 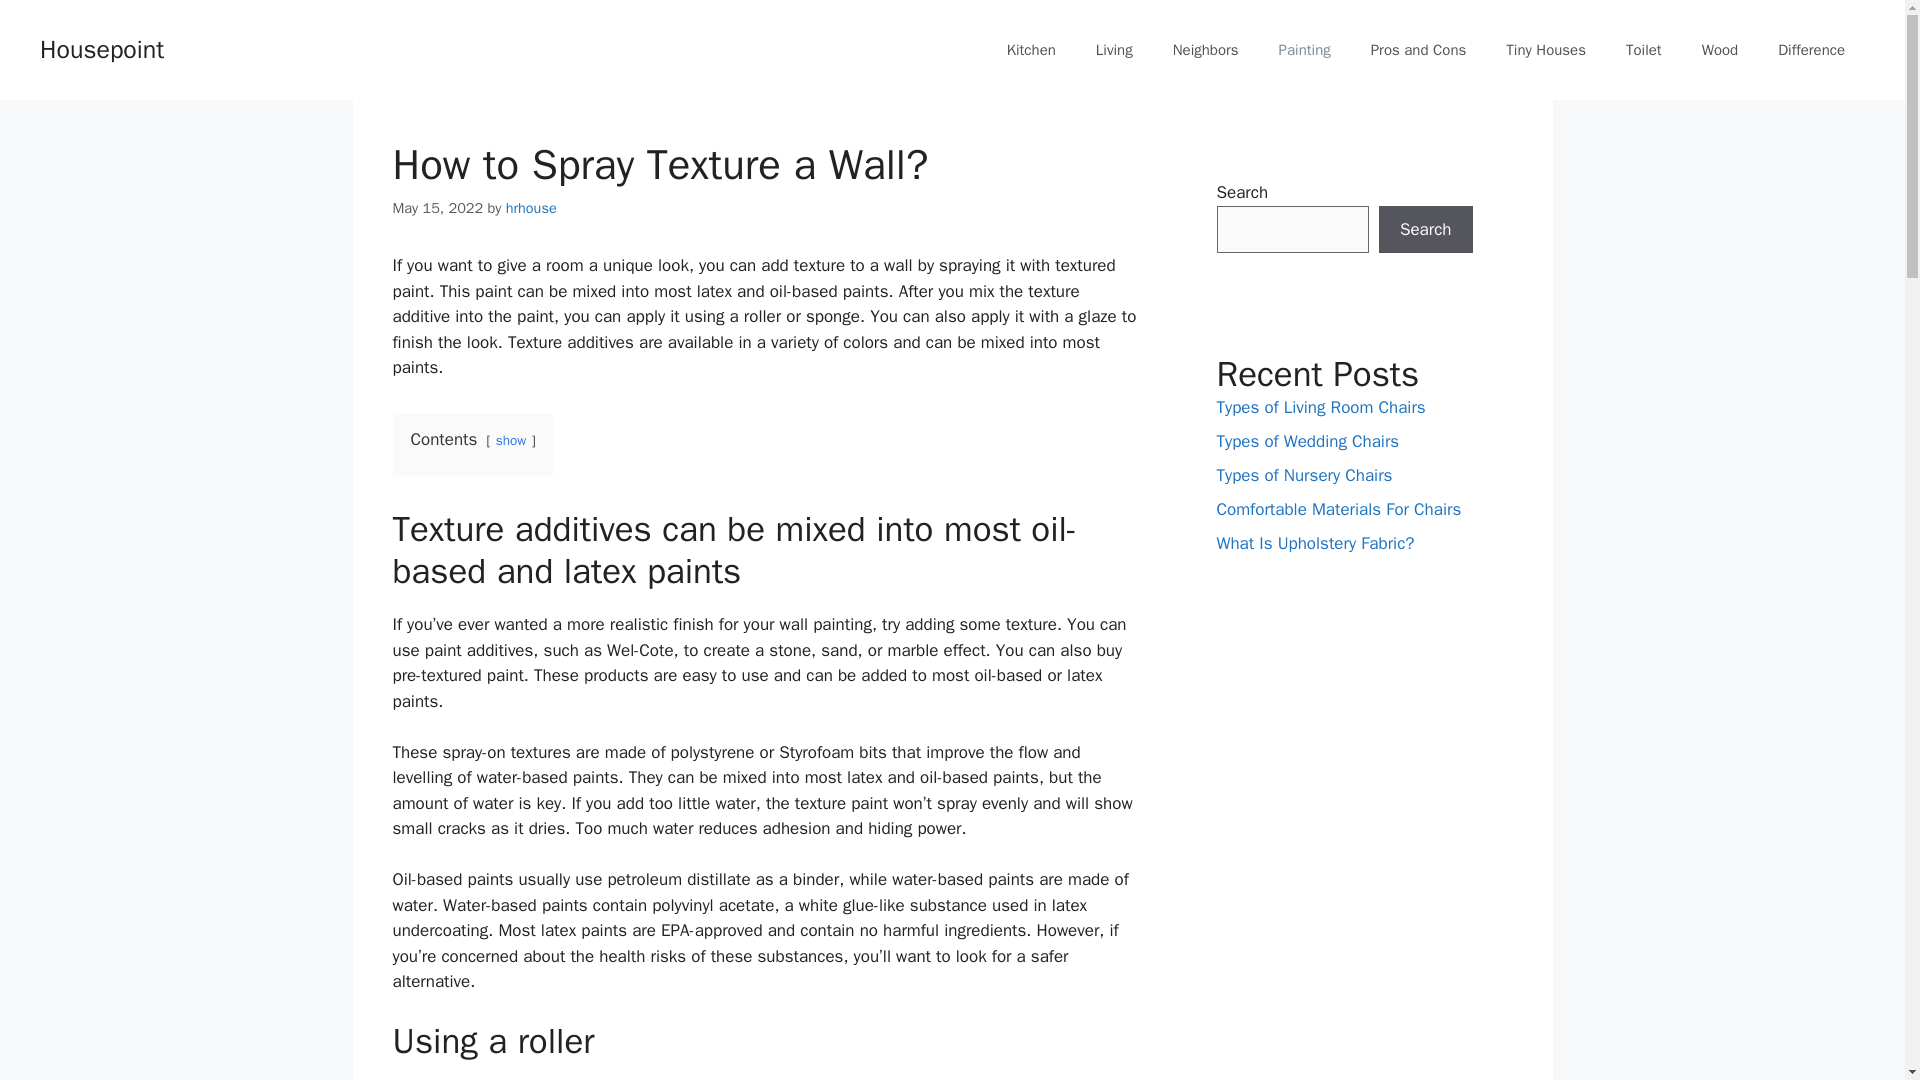 I want to click on hrhouse, so click(x=531, y=208).